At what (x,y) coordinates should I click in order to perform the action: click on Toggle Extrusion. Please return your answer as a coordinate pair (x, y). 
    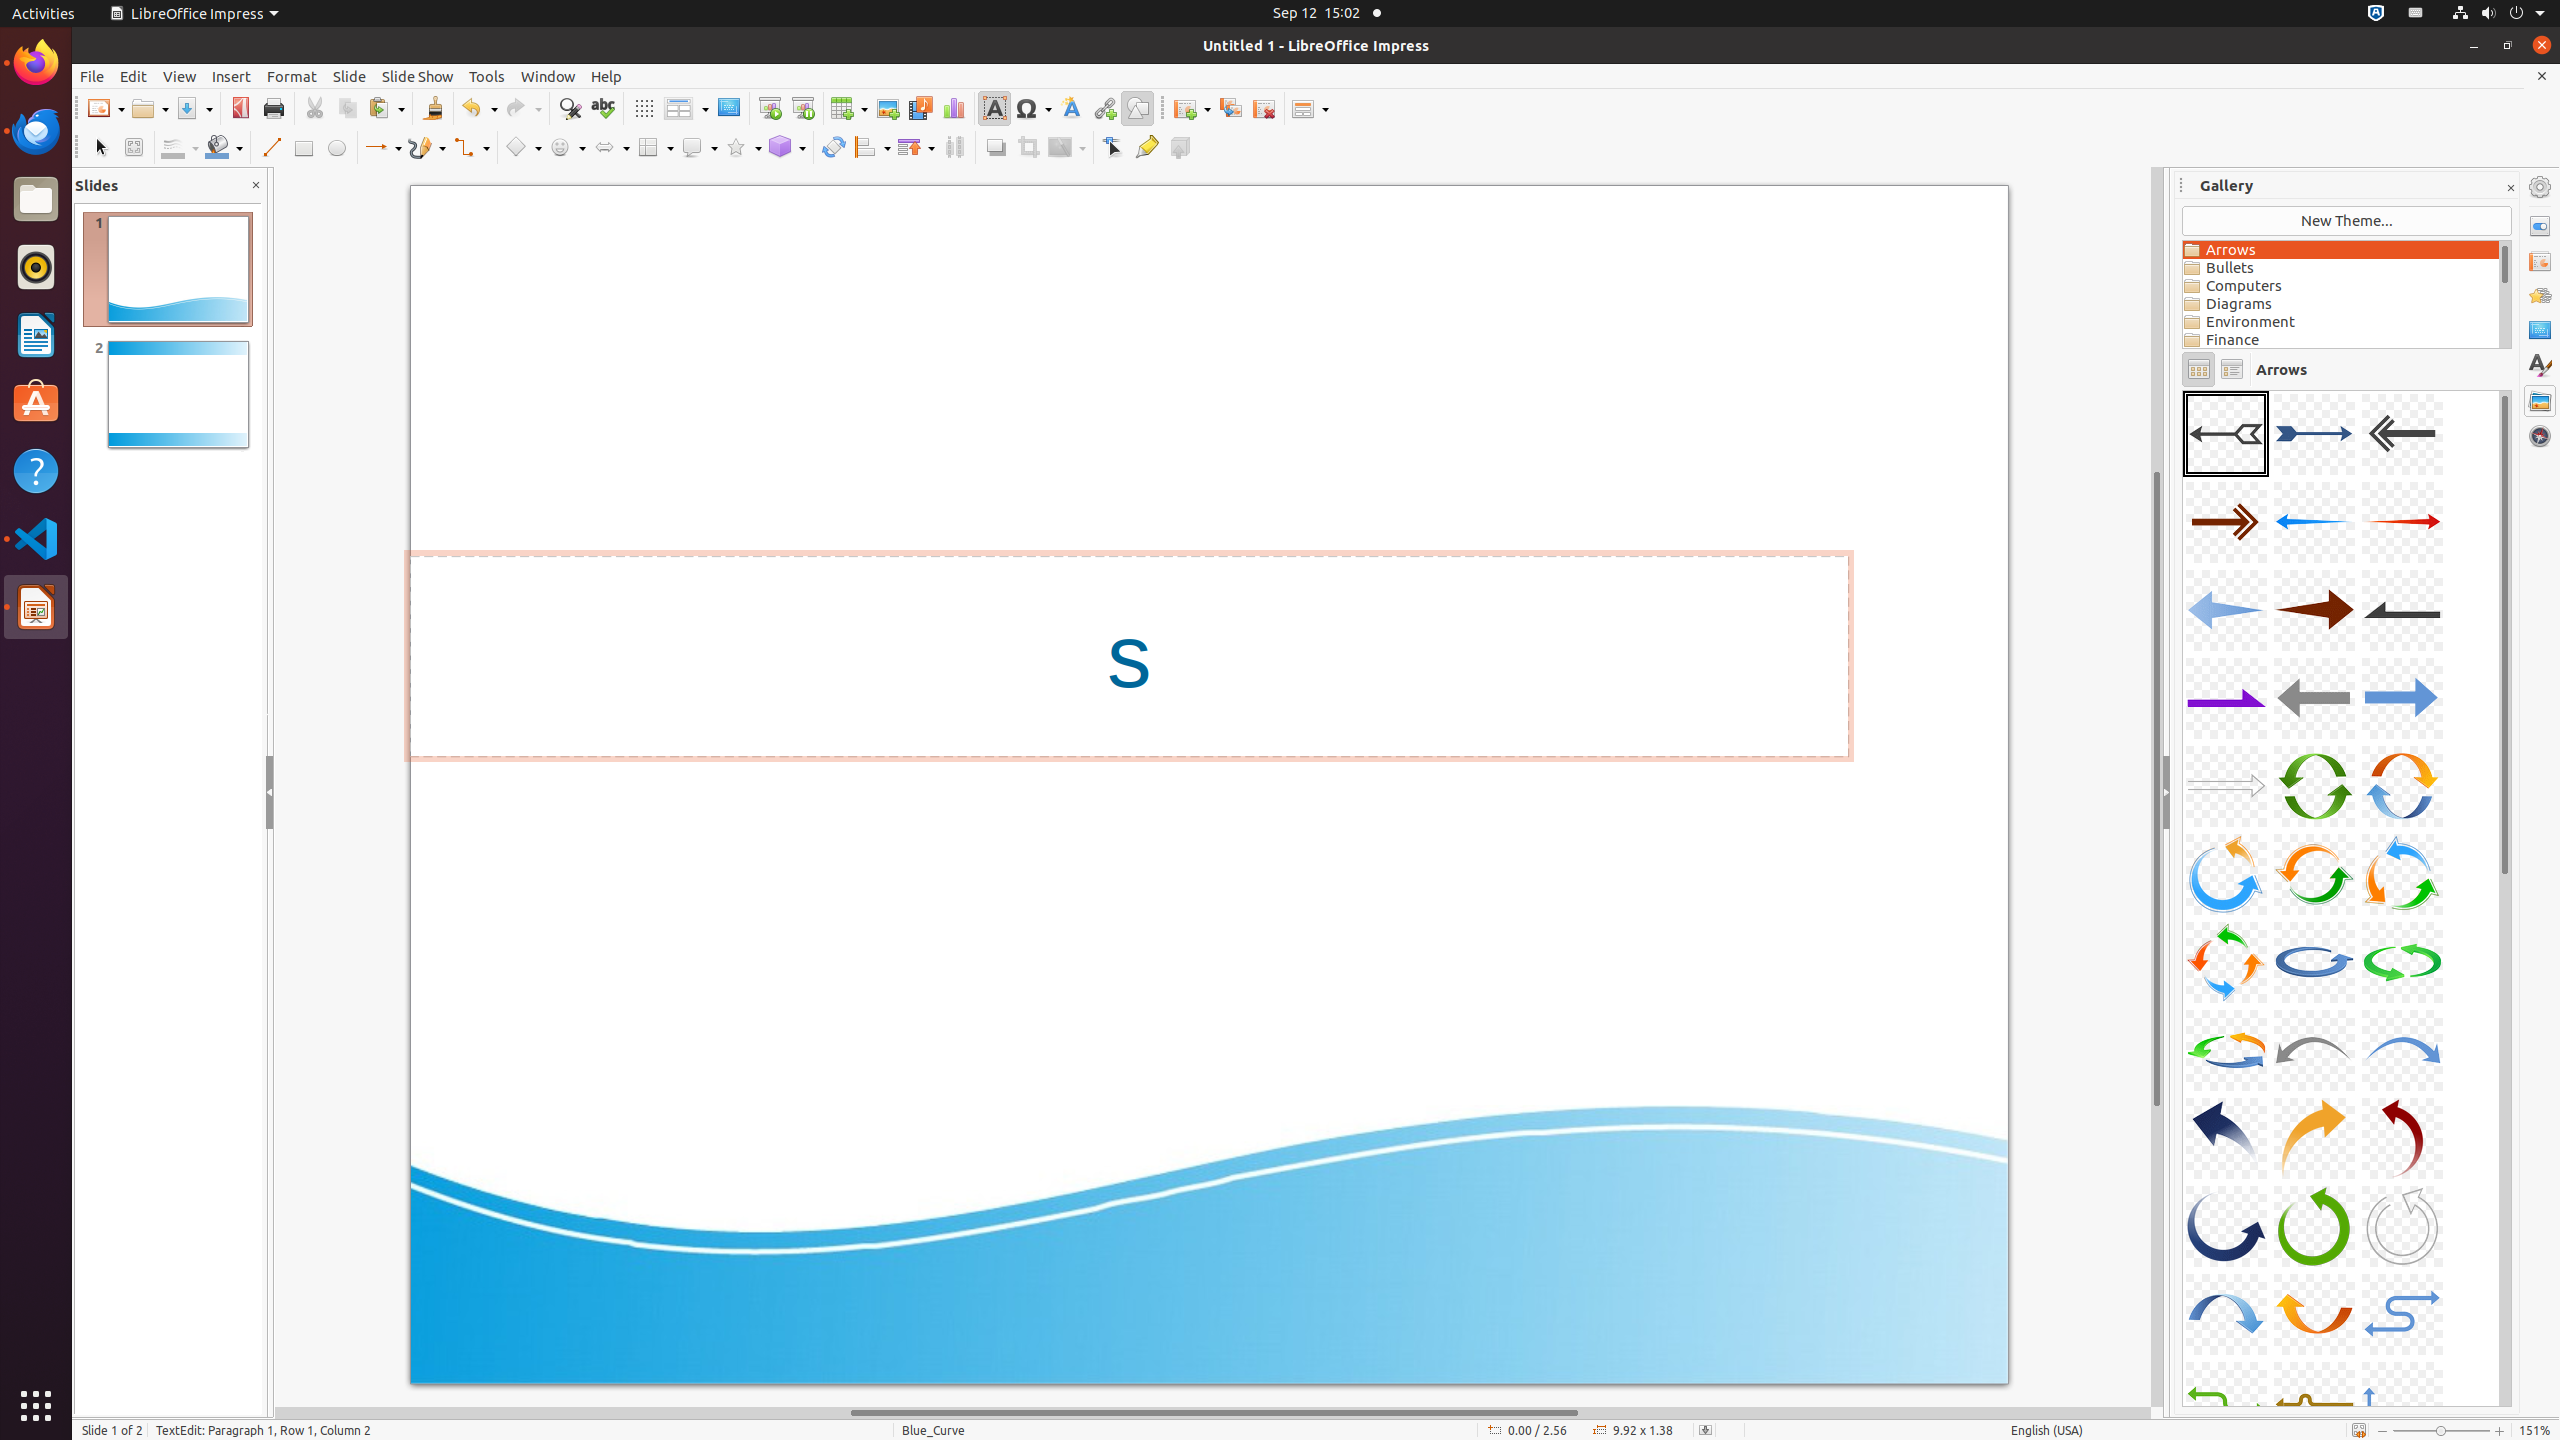
    Looking at the image, I should click on (1180, 148).